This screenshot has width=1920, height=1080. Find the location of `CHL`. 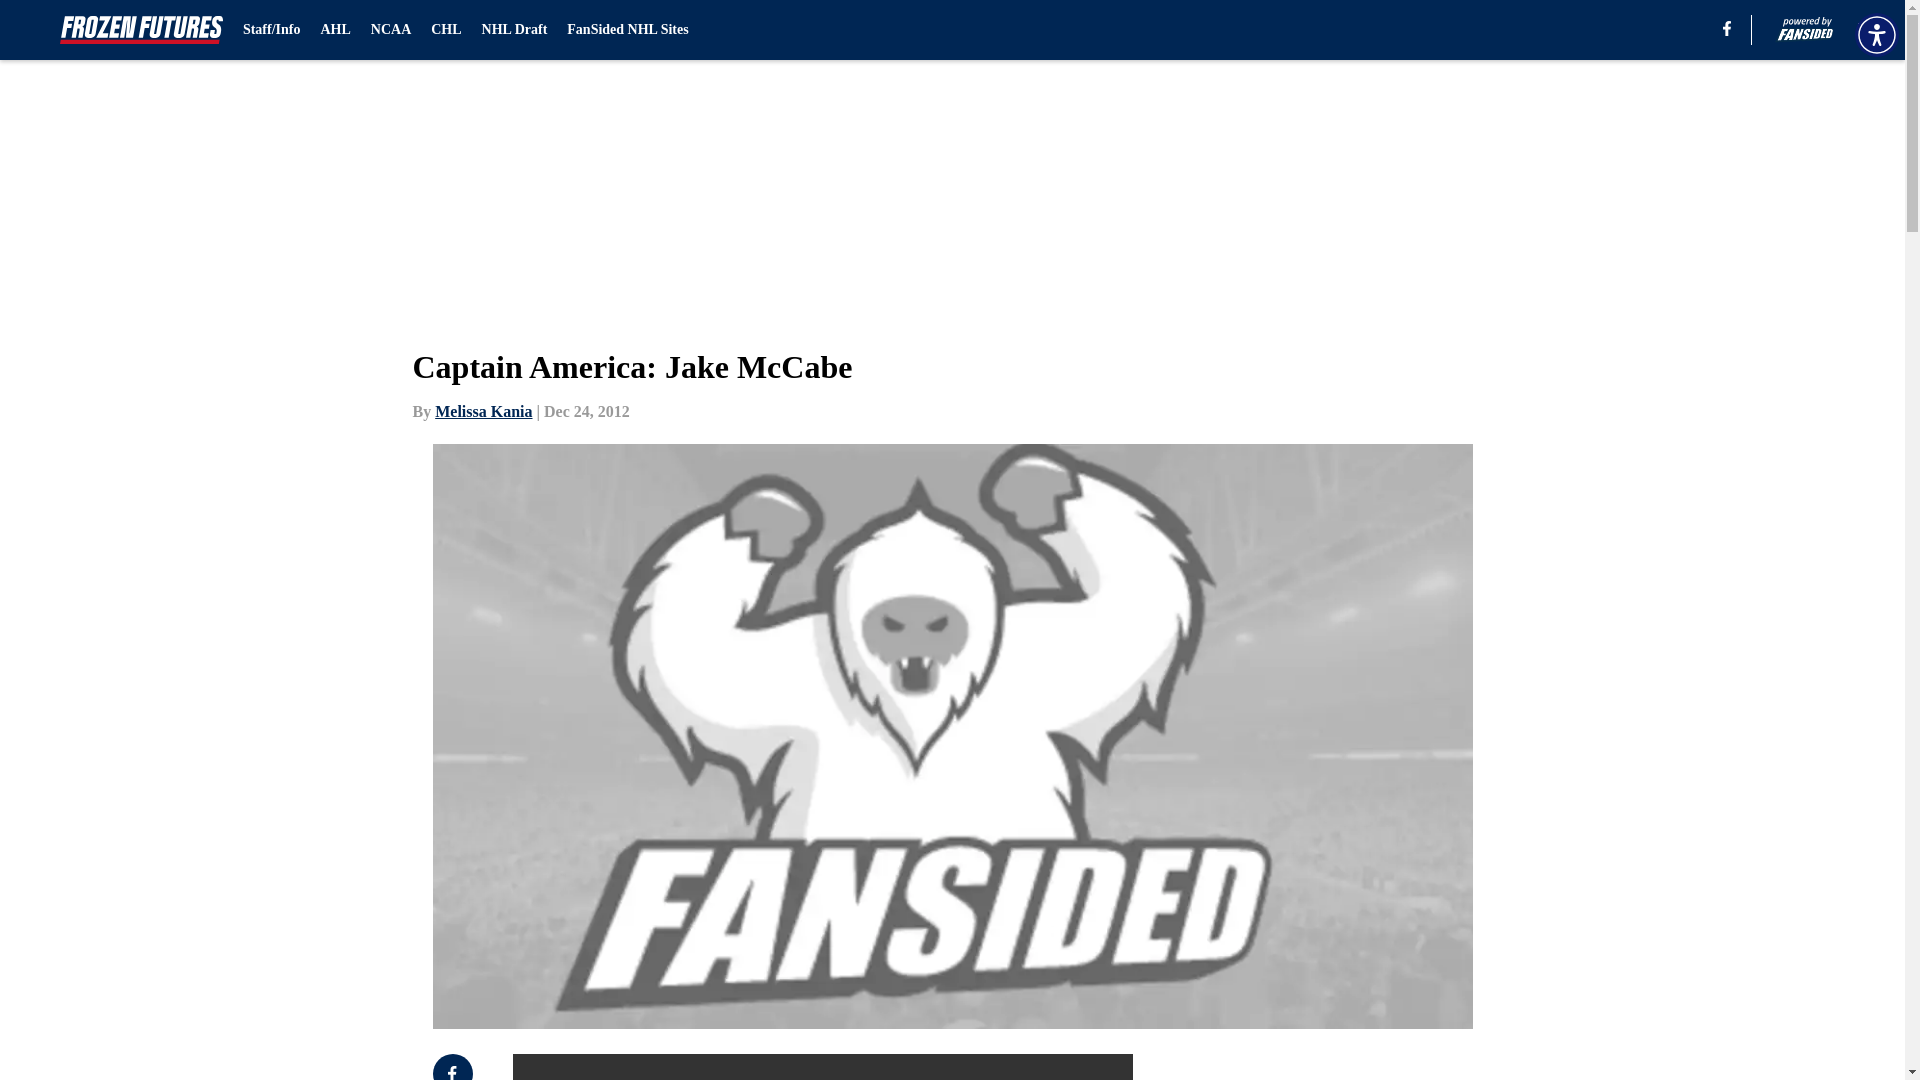

CHL is located at coordinates (445, 30).